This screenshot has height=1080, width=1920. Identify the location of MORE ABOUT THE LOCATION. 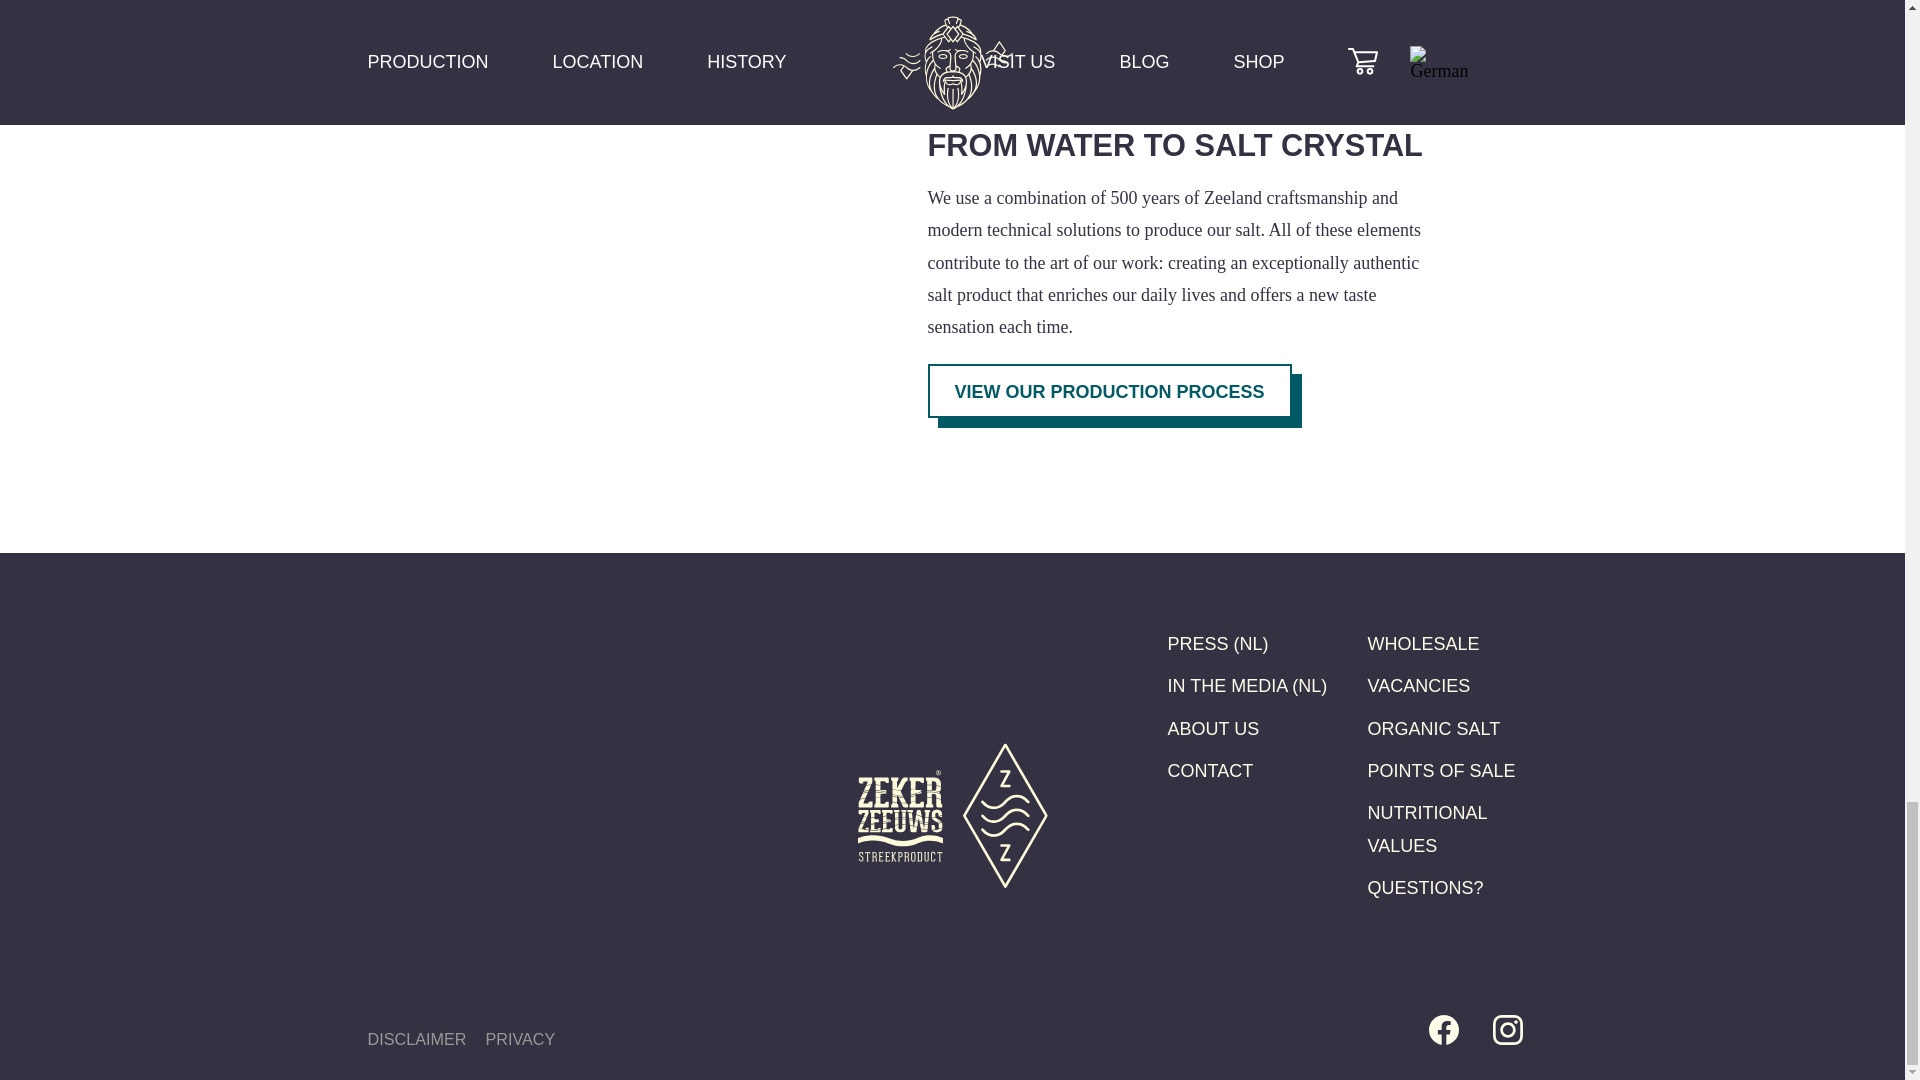
(624, 24).